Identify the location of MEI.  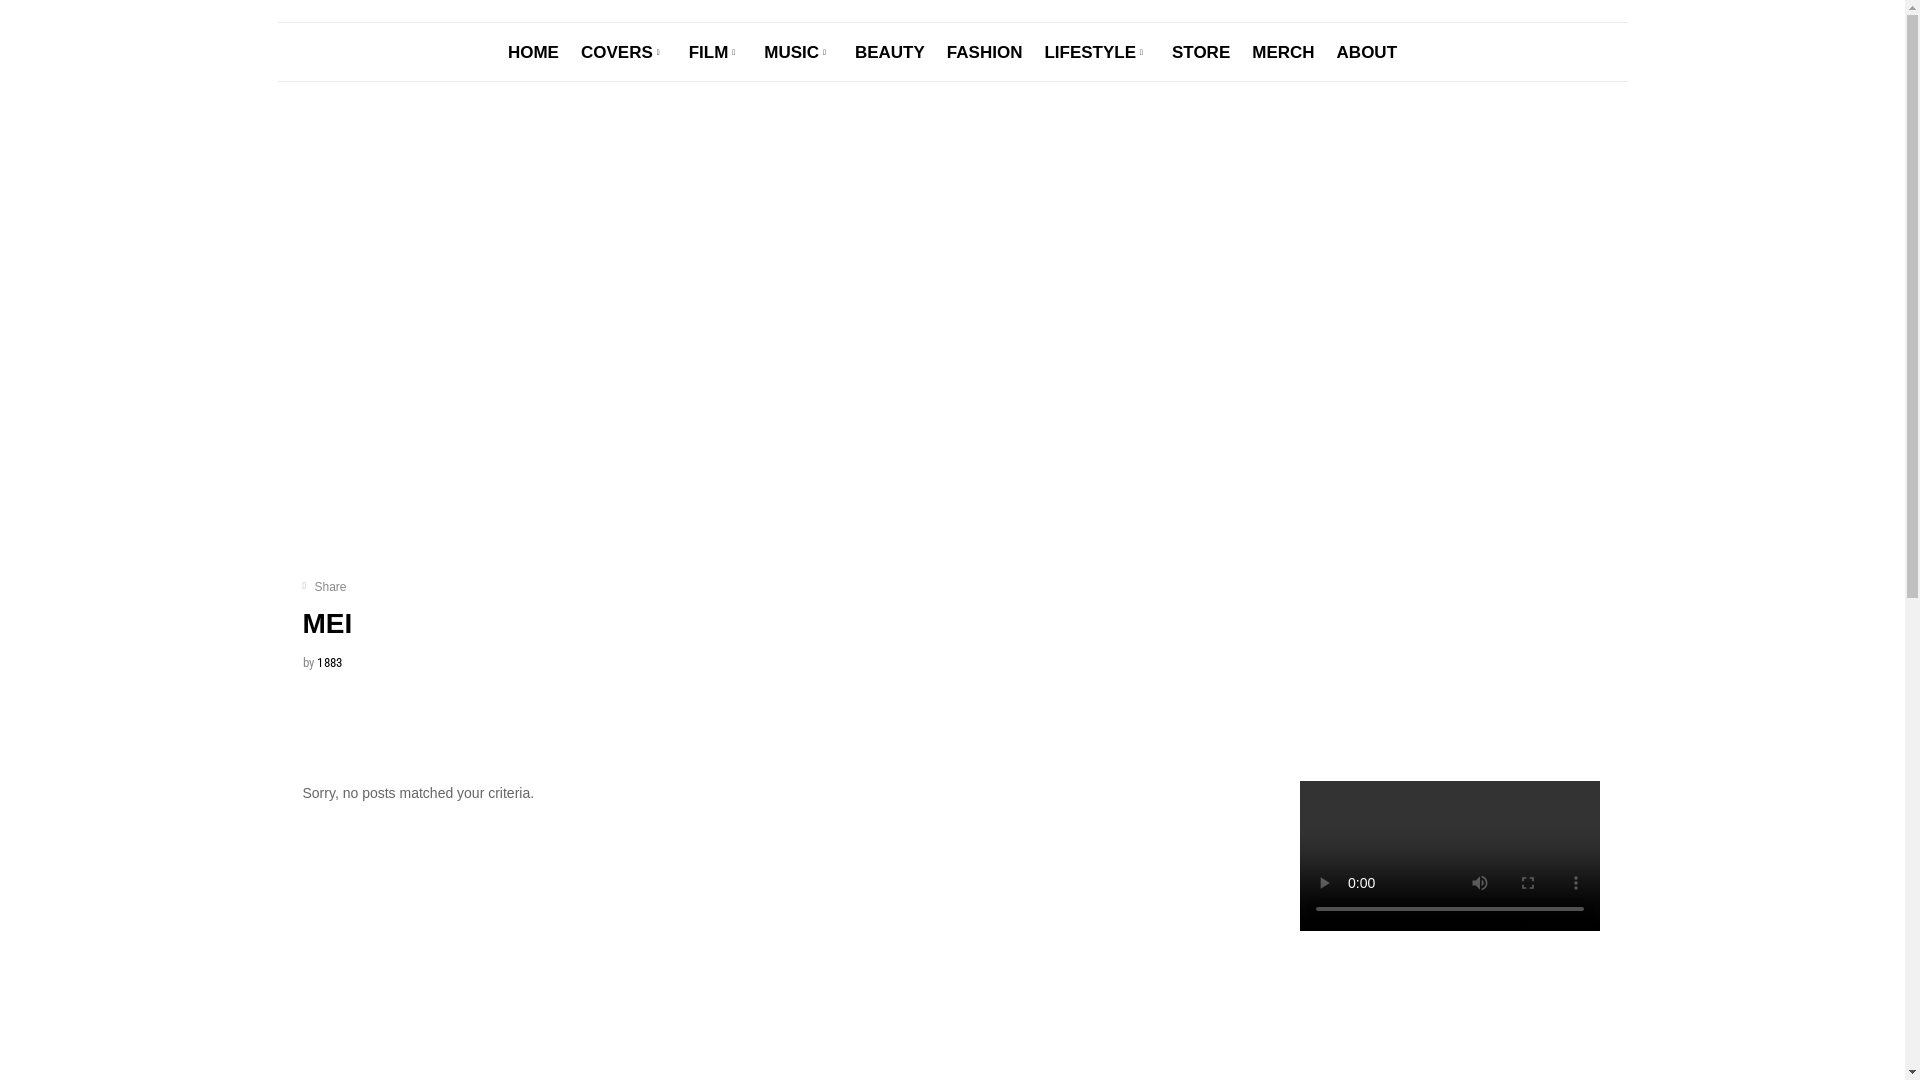
(730, 378).